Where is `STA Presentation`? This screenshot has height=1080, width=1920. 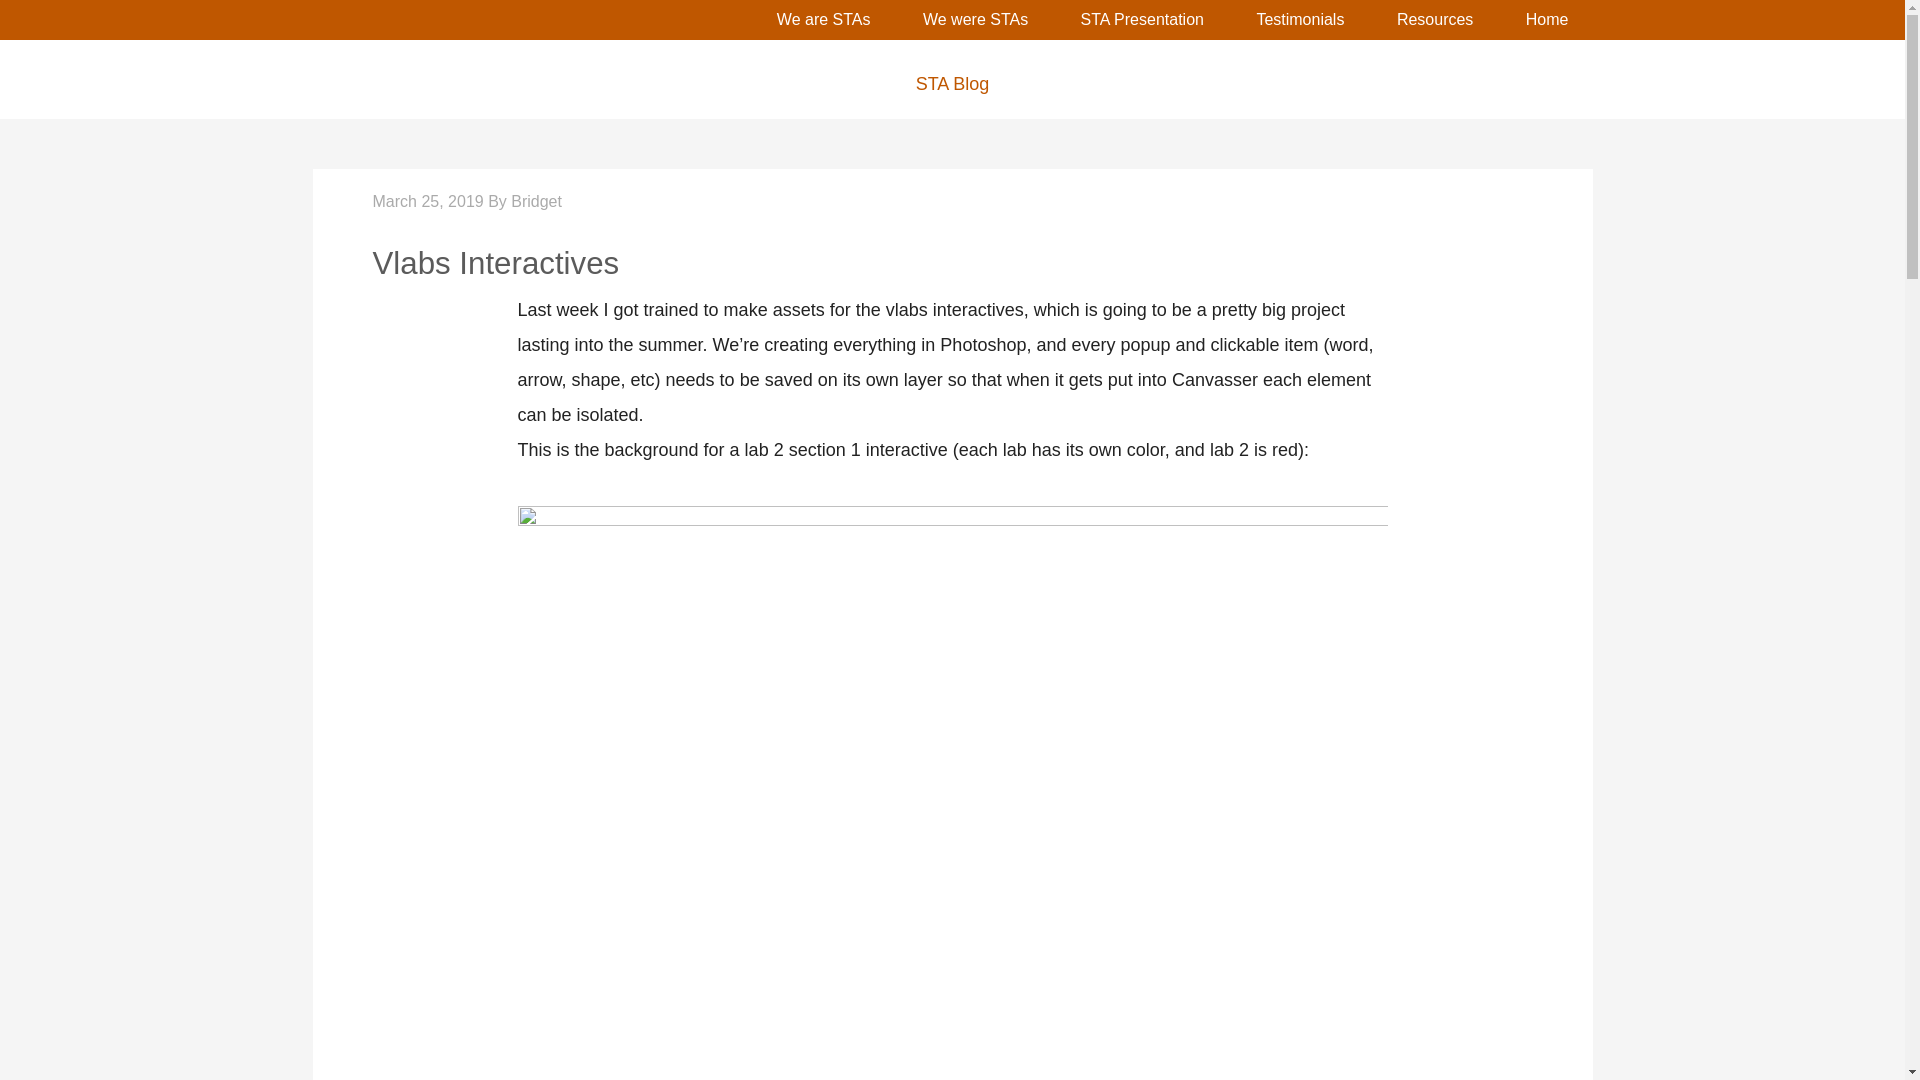 STA Presentation is located at coordinates (1142, 20).